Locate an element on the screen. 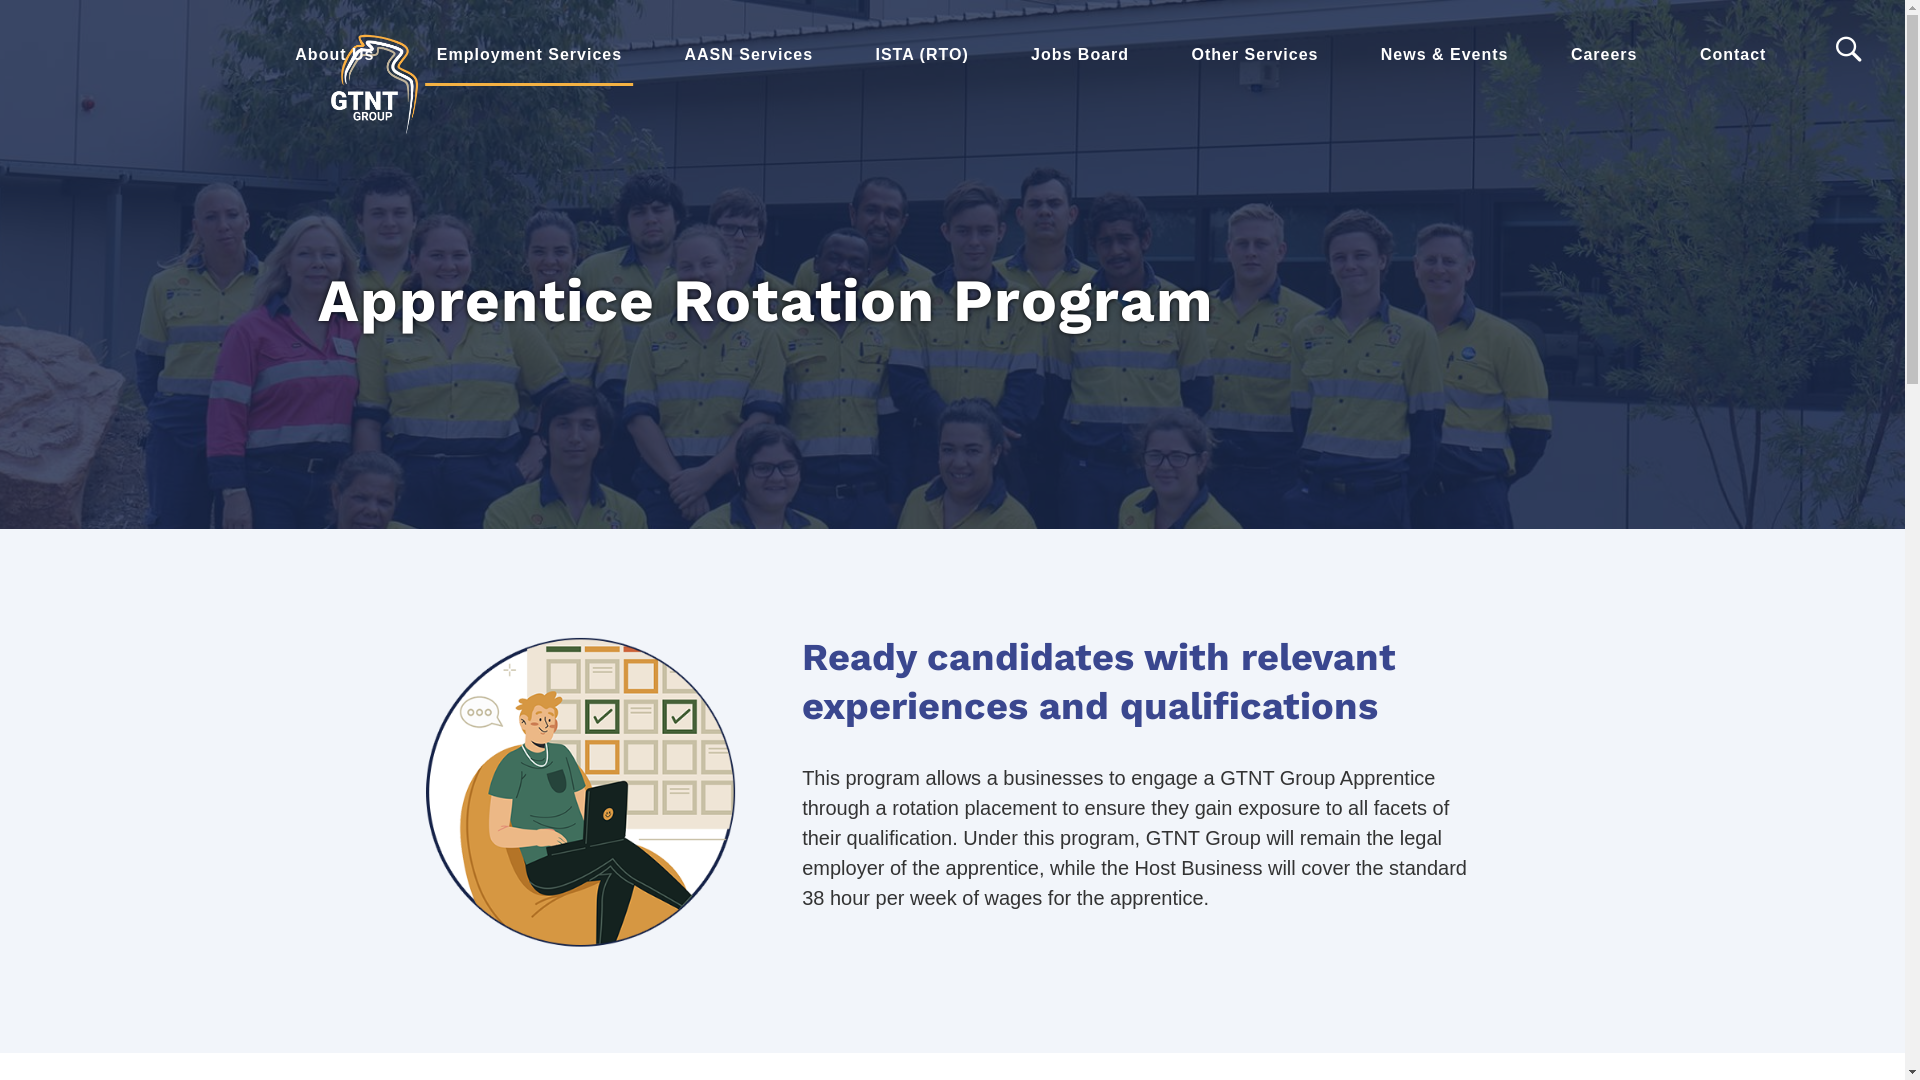 This screenshot has width=1920, height=1080. Search is located at coordinates (82, 32).